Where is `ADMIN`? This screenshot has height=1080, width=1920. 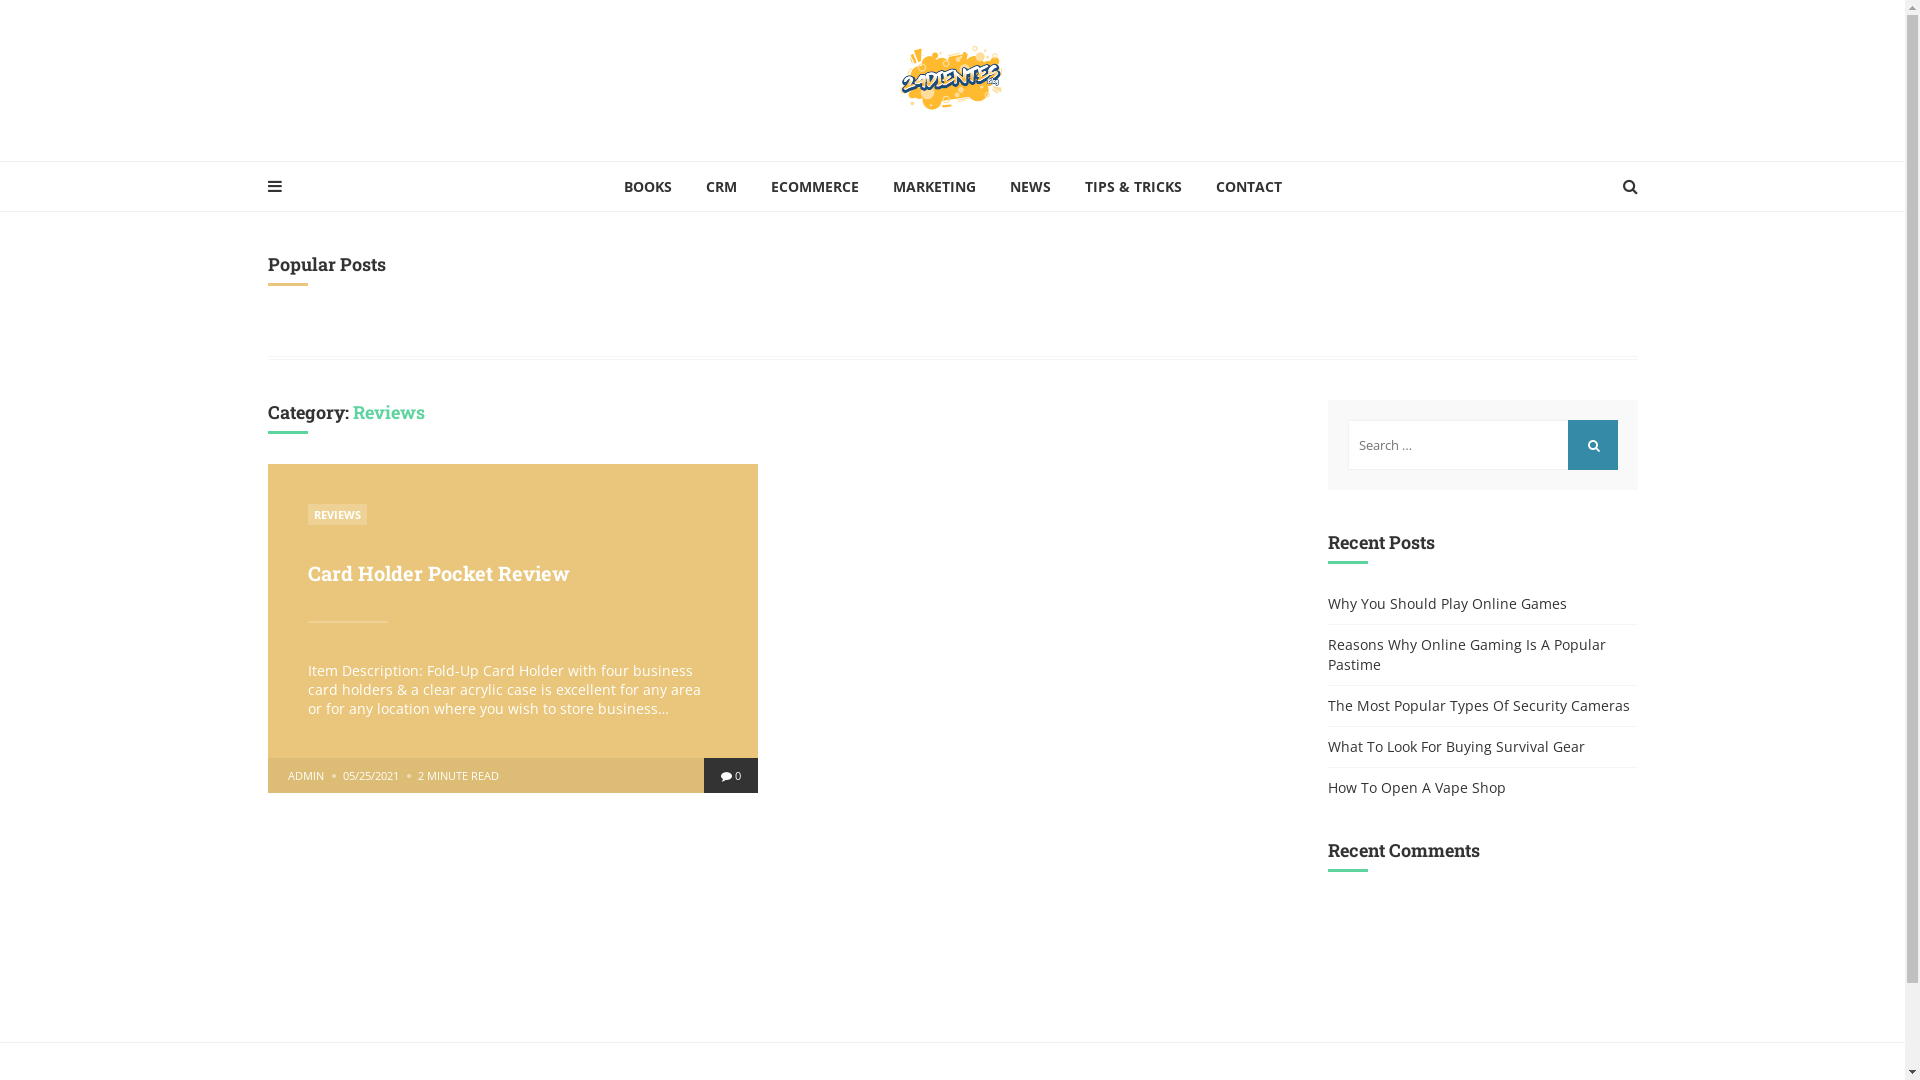 ADMIN is located at coordinates (306, 776).